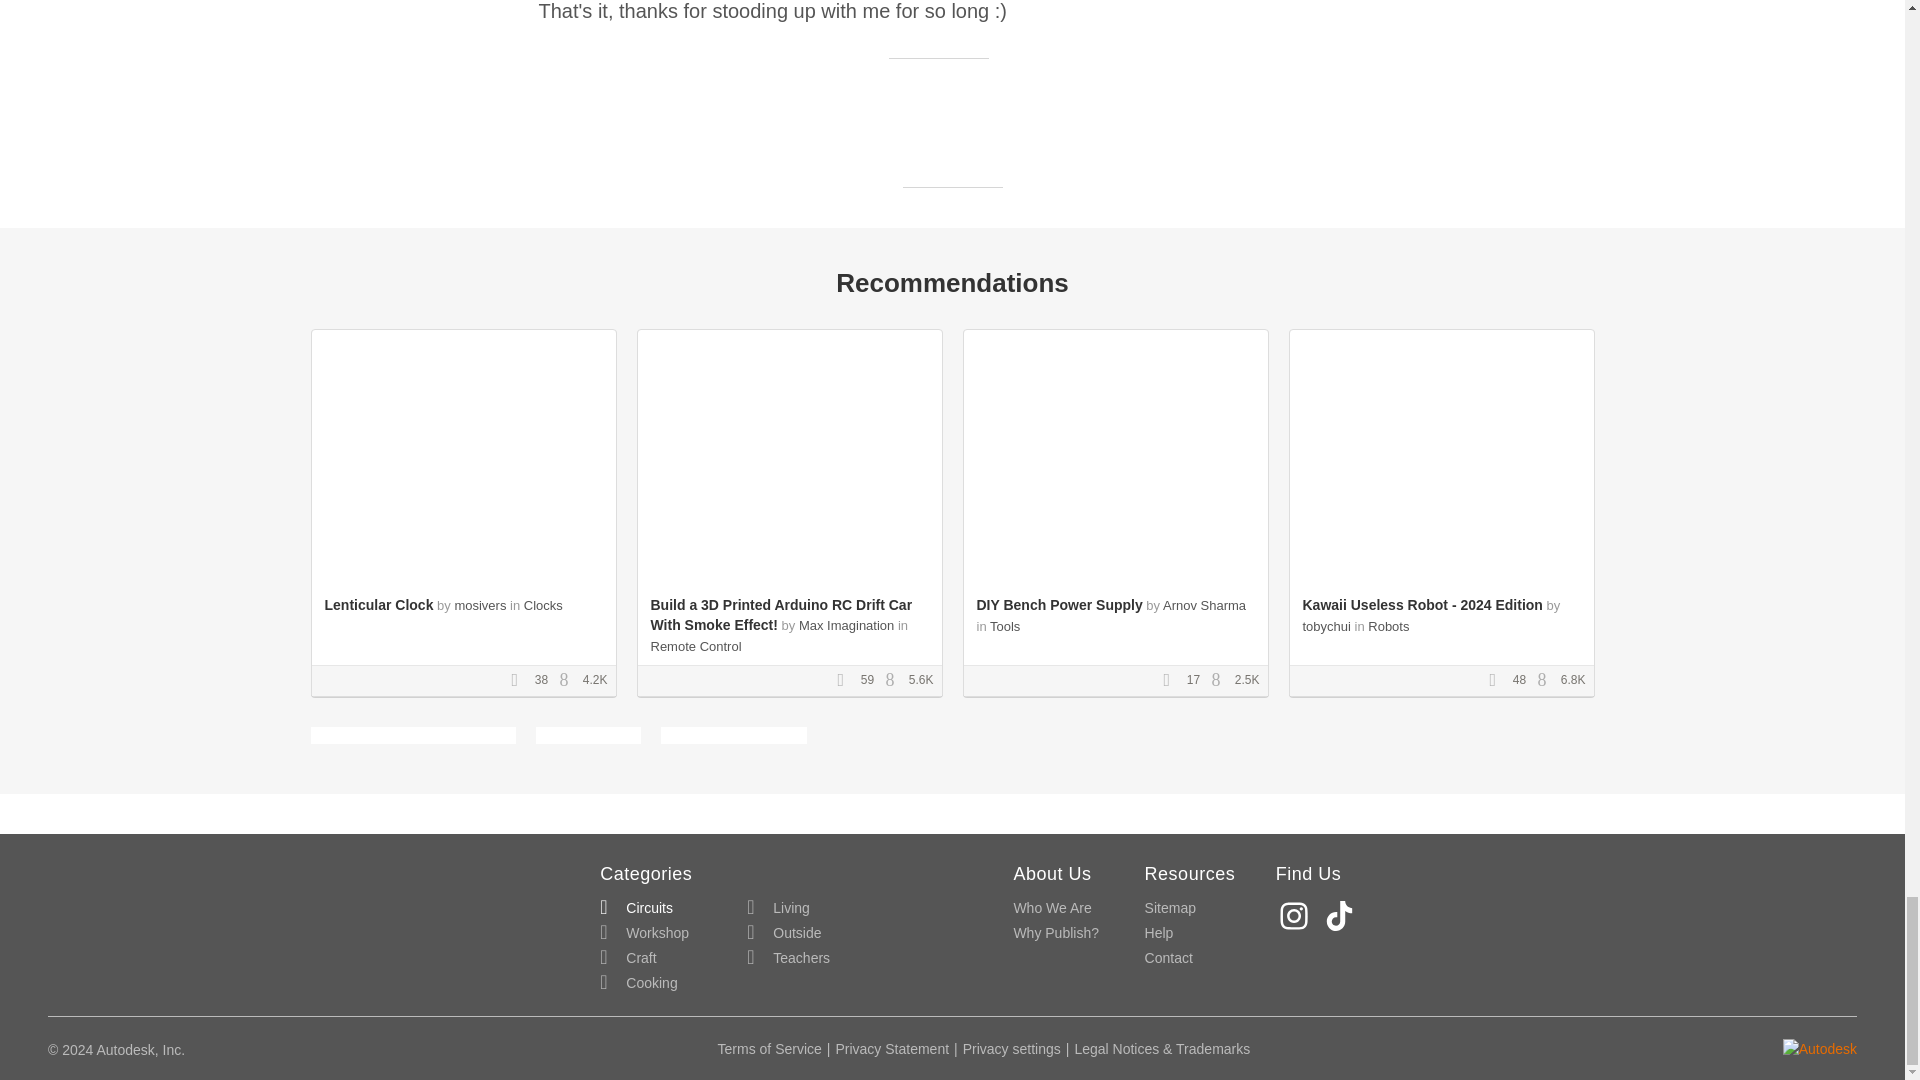 This screenshot has width=1920, height=1080. What do you see at coordinates (1499, 680) in the screenshot?
I see `Favorites Count` at bounding box center [1499, 680].